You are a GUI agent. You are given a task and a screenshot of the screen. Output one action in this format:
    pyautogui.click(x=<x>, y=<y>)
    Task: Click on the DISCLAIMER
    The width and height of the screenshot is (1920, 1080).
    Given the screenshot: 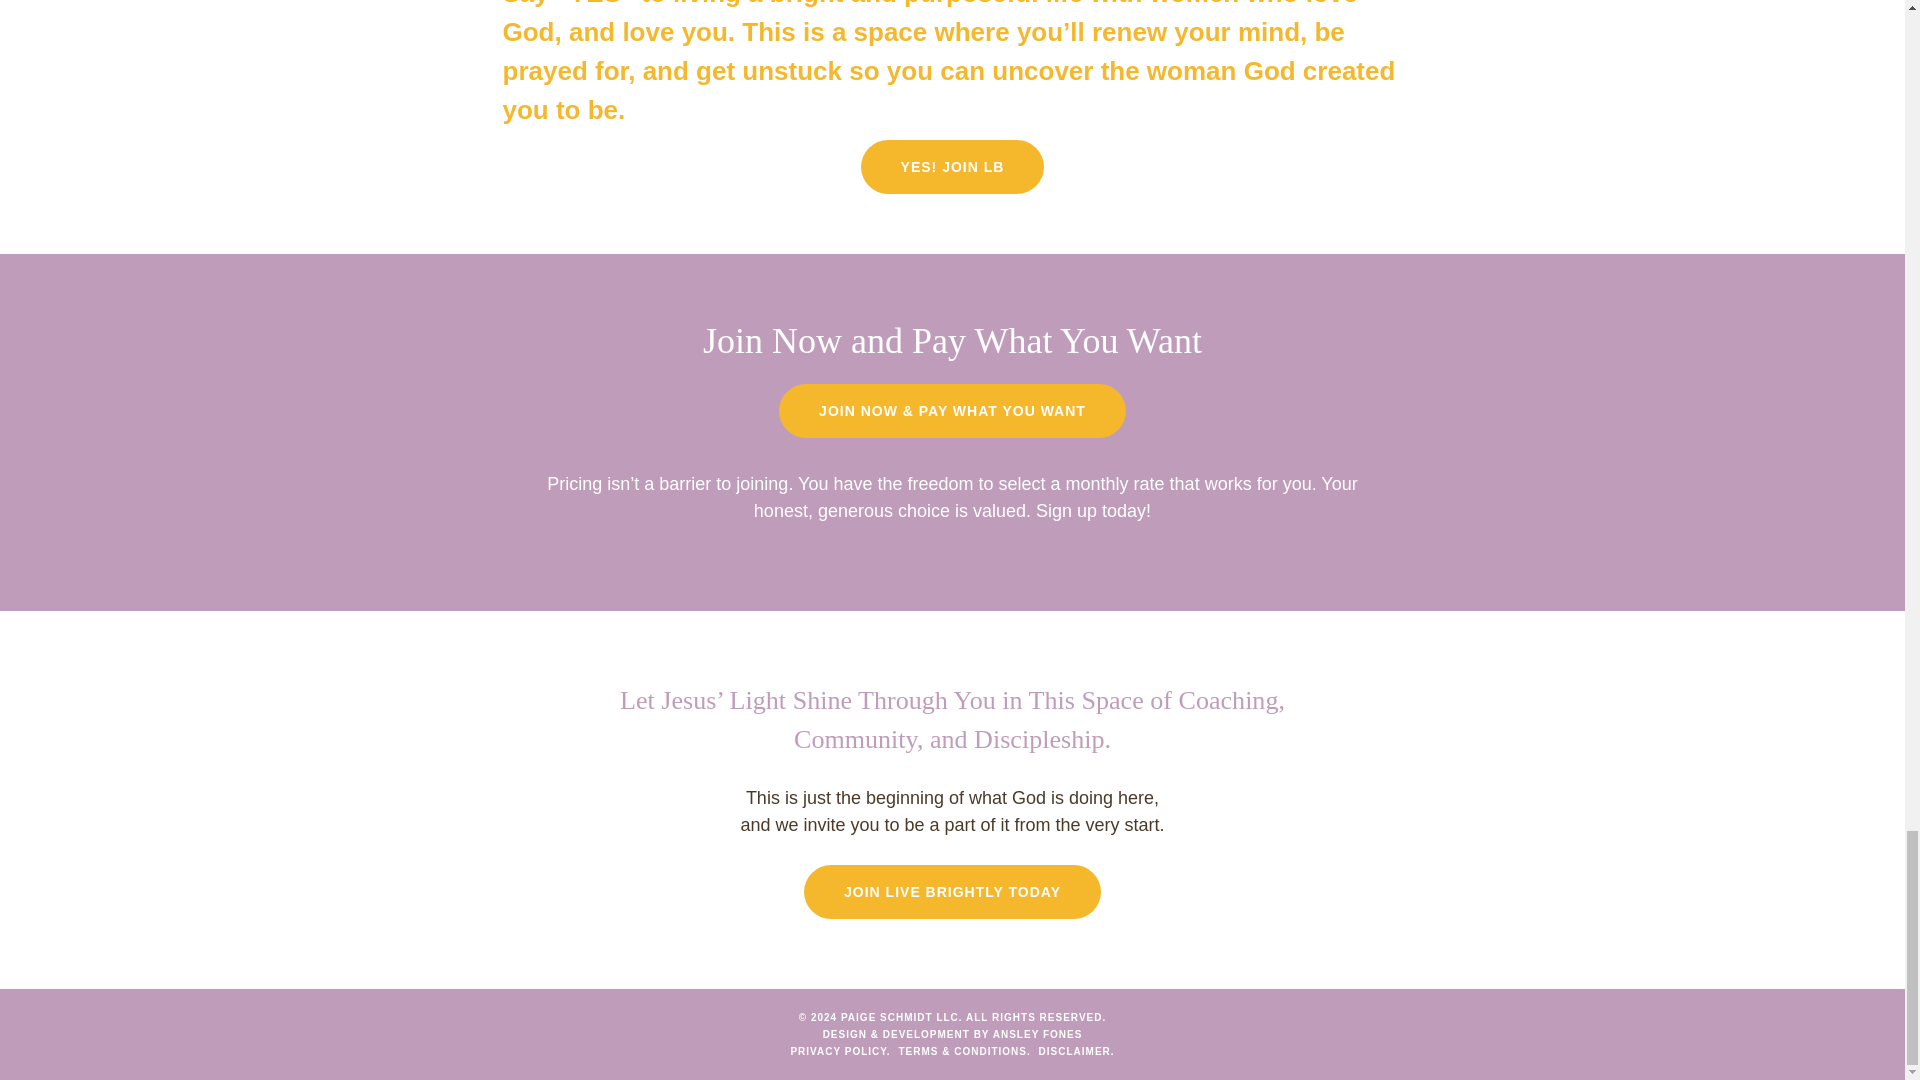 What is the action you would take?
    pyautogui.click(x=1074, y=1052)
    